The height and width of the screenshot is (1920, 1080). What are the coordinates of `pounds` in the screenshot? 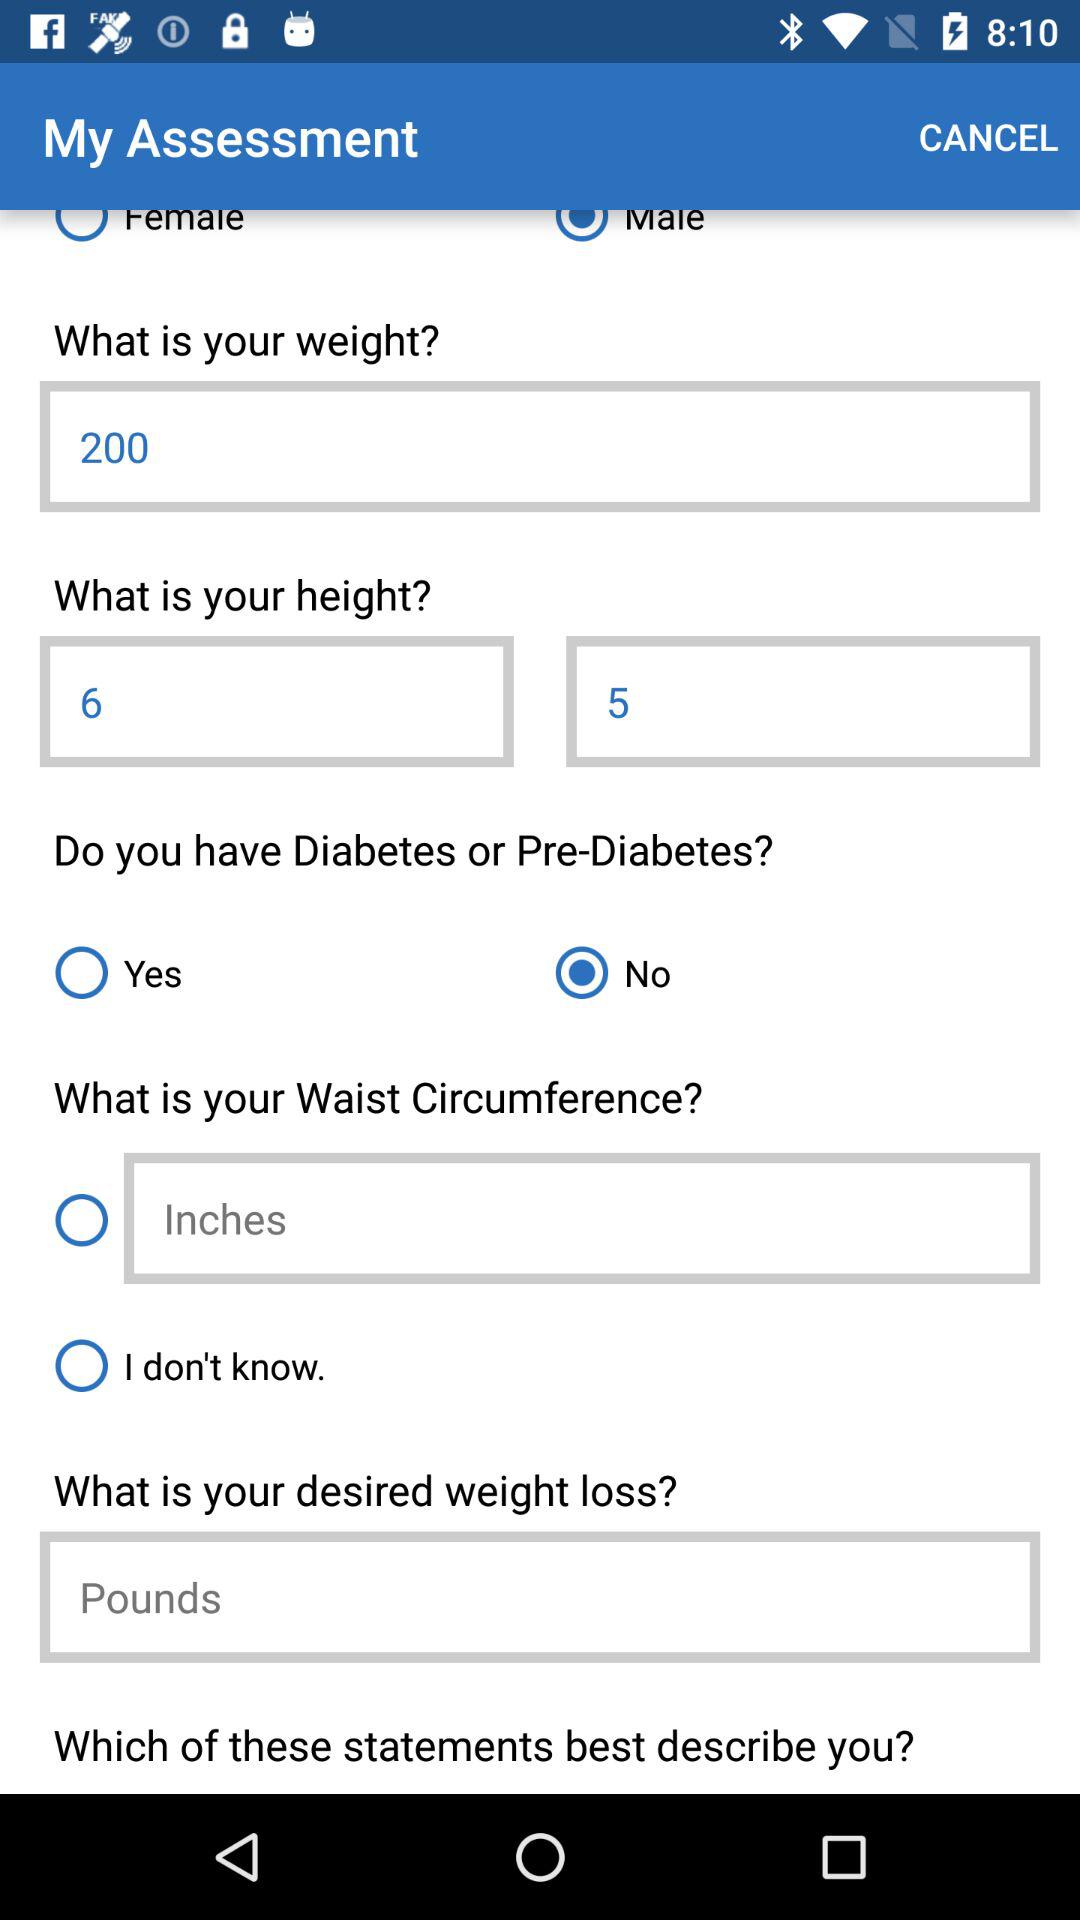 It's located at (540, 1596).